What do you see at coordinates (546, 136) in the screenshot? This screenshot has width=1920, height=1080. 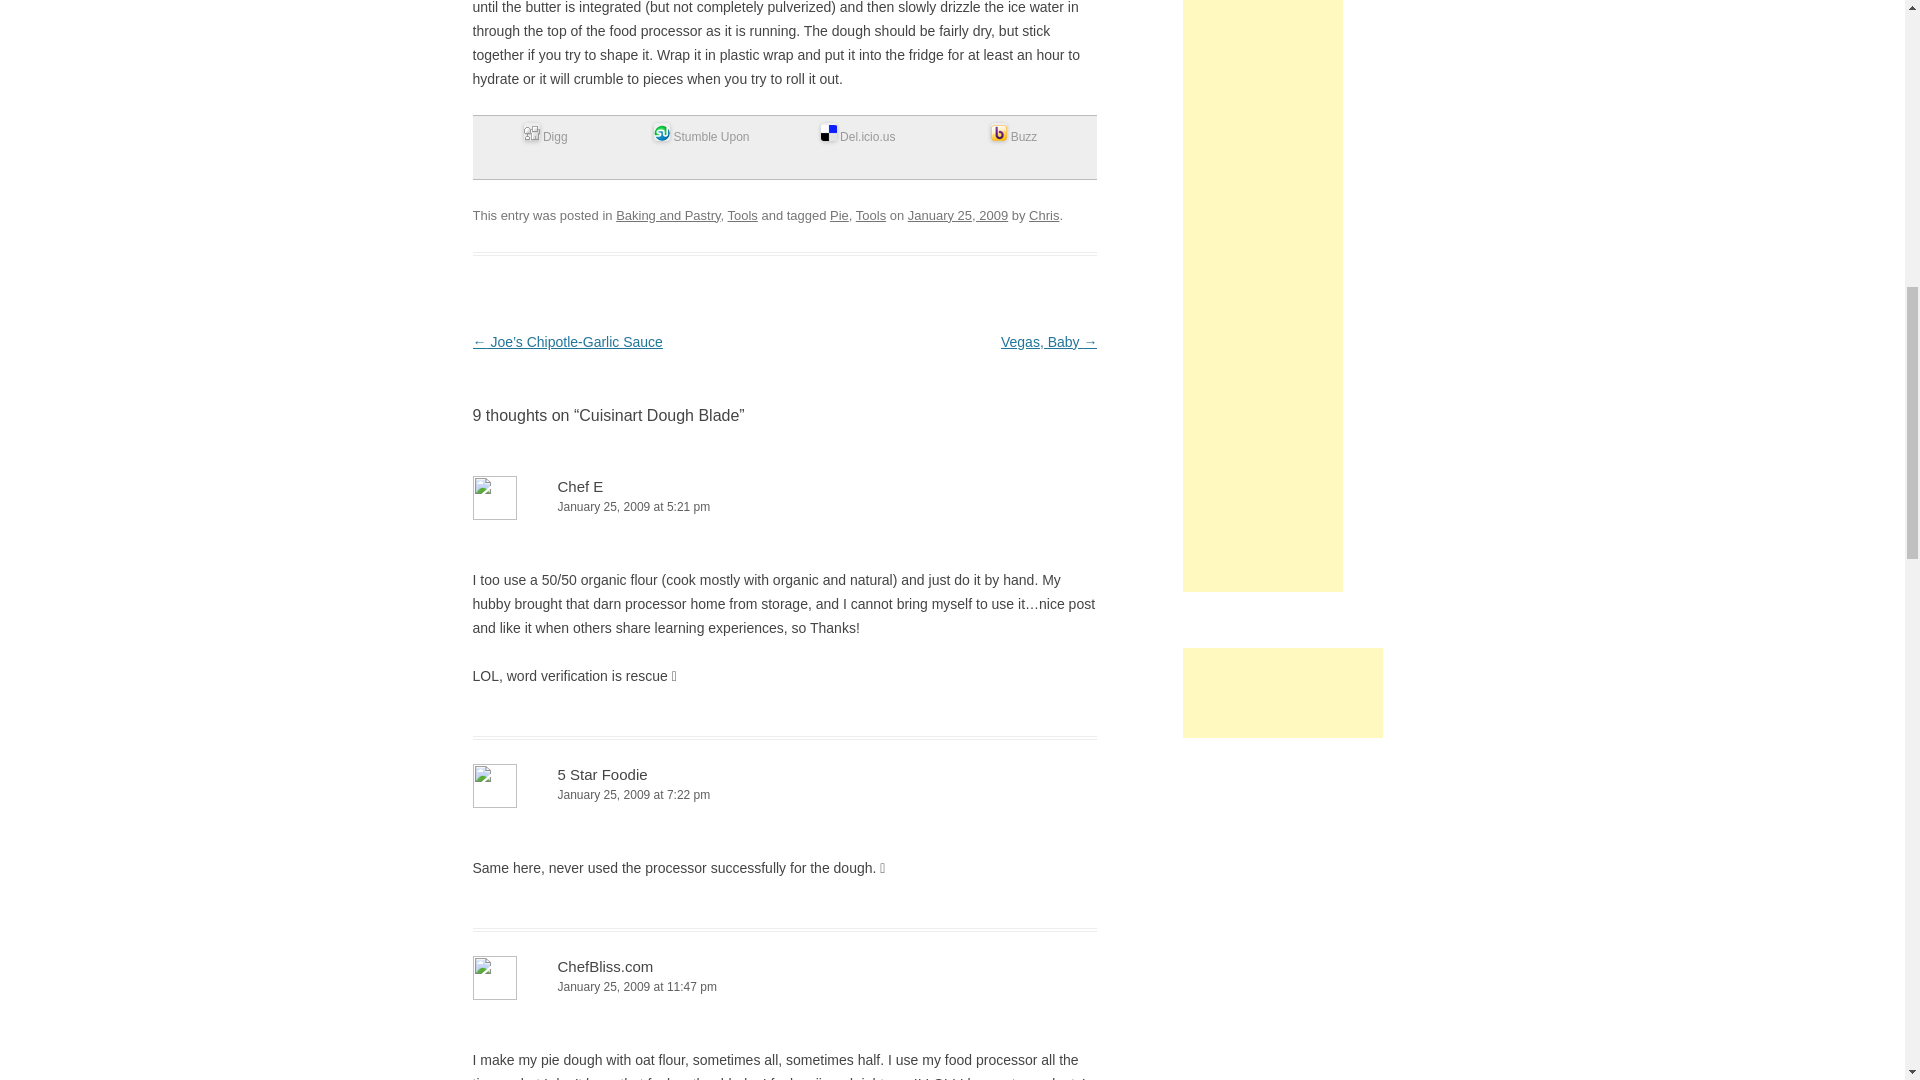 I see `Submit To Digg` at bounding box center [546, 136].